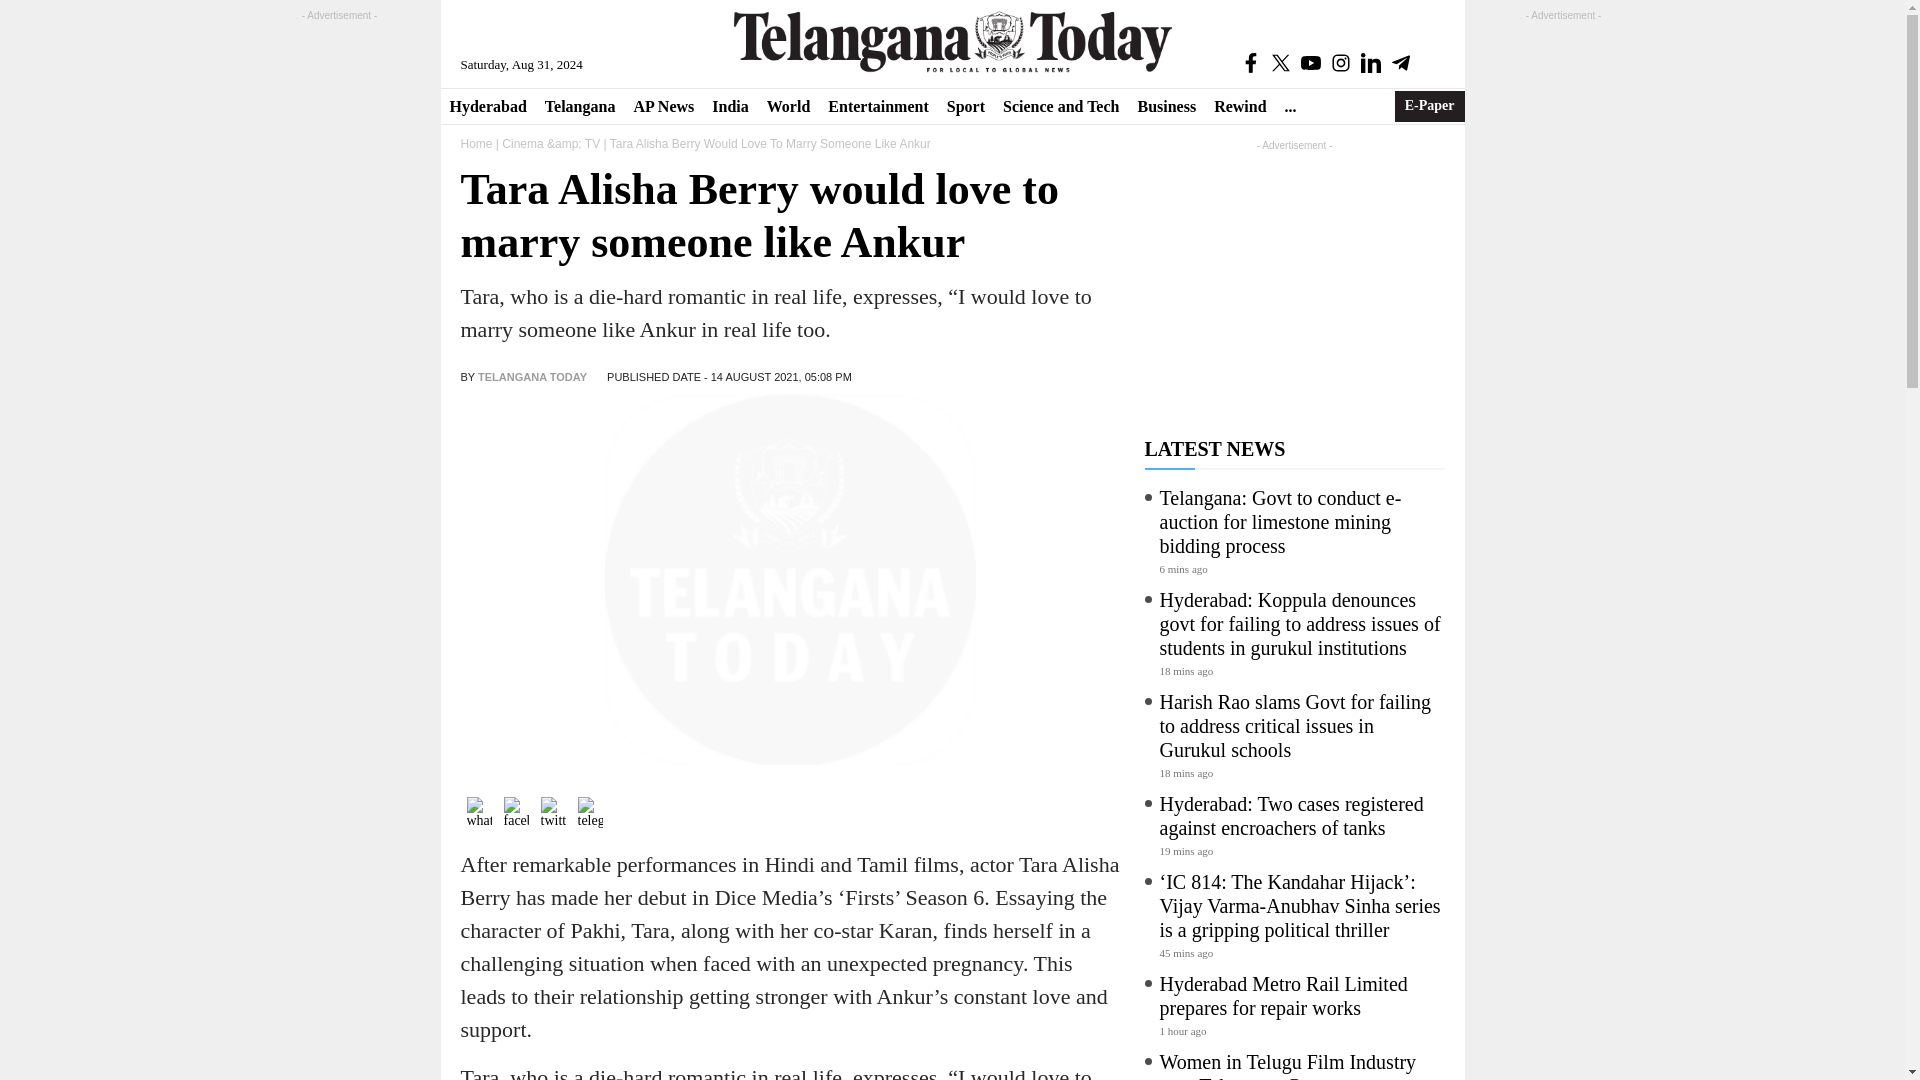 The height and width of the screenshot is (1080, 1920). Describe the element at coordinates (532, 377) in the screenshot. I see `TELANGANA TODAY` at that location.